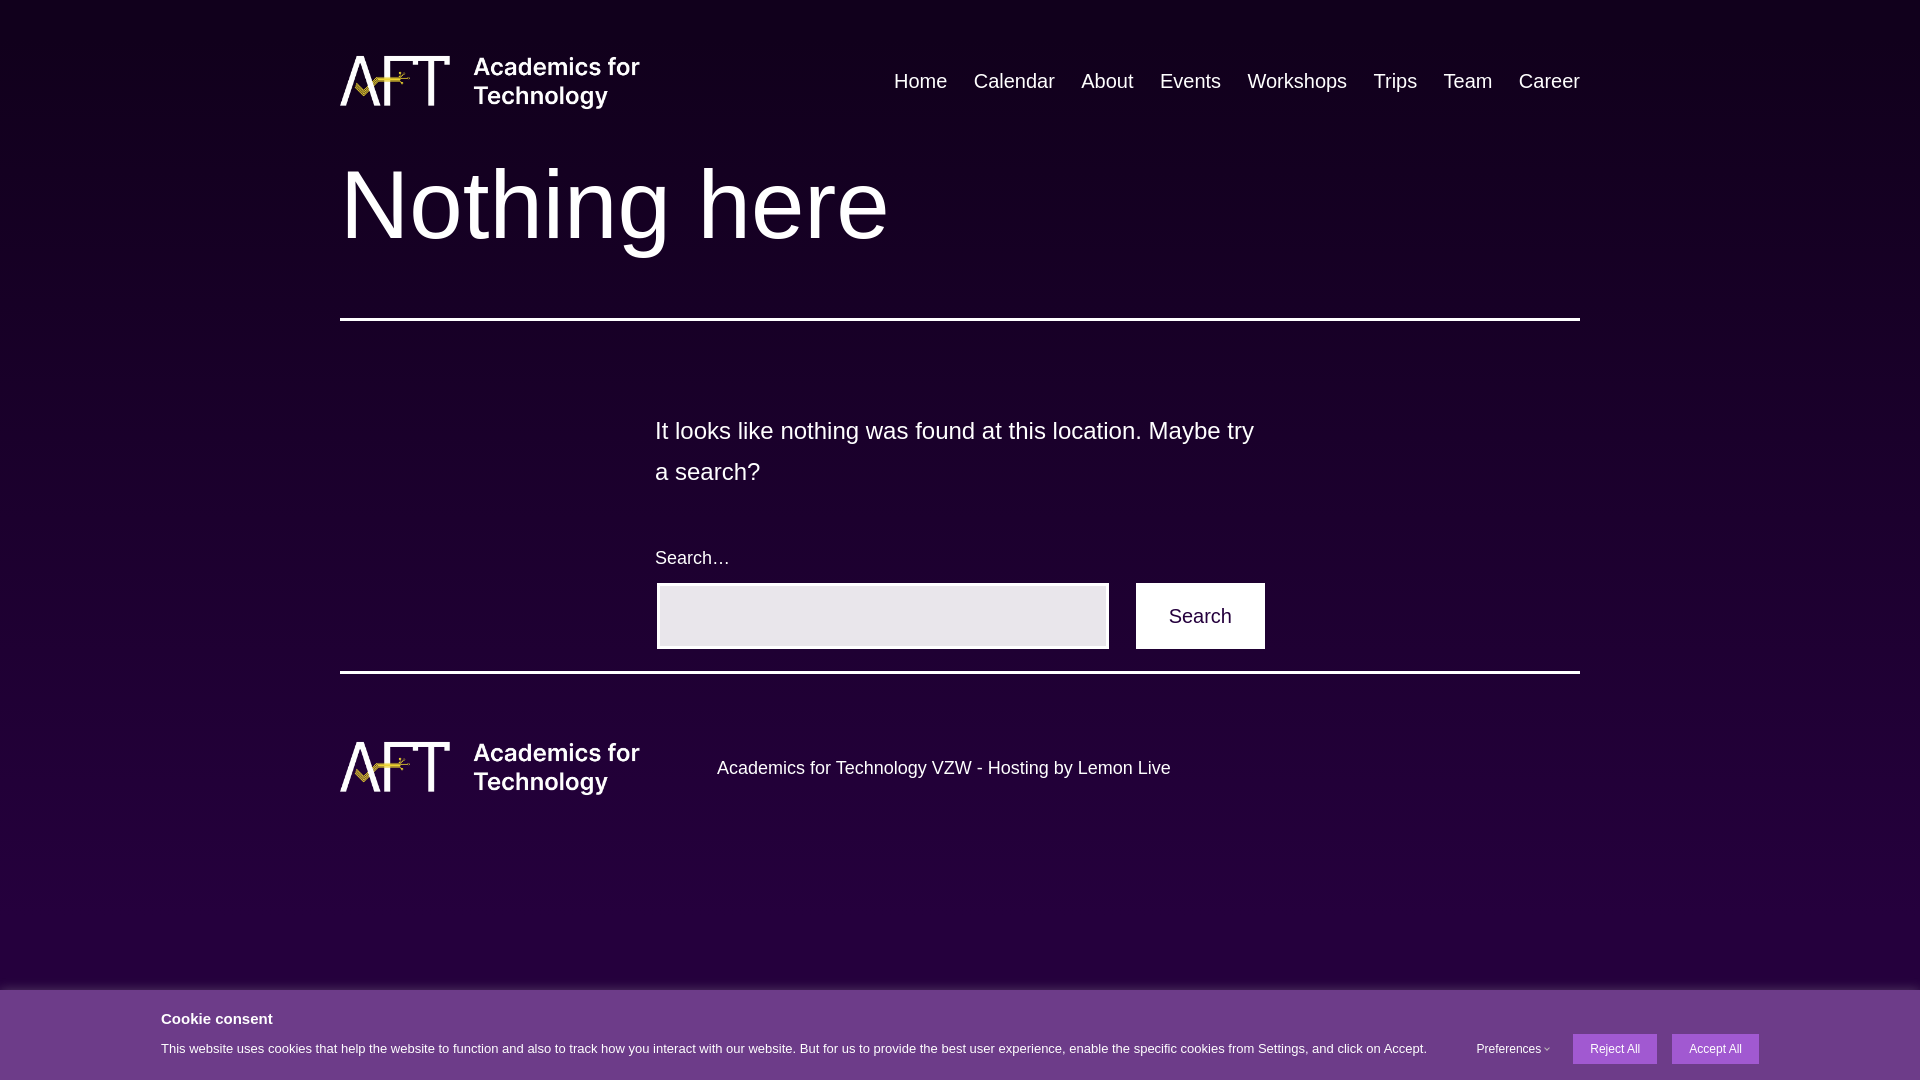 The image size is (1920, 1080). I want to click on Home, so click(921, 82).